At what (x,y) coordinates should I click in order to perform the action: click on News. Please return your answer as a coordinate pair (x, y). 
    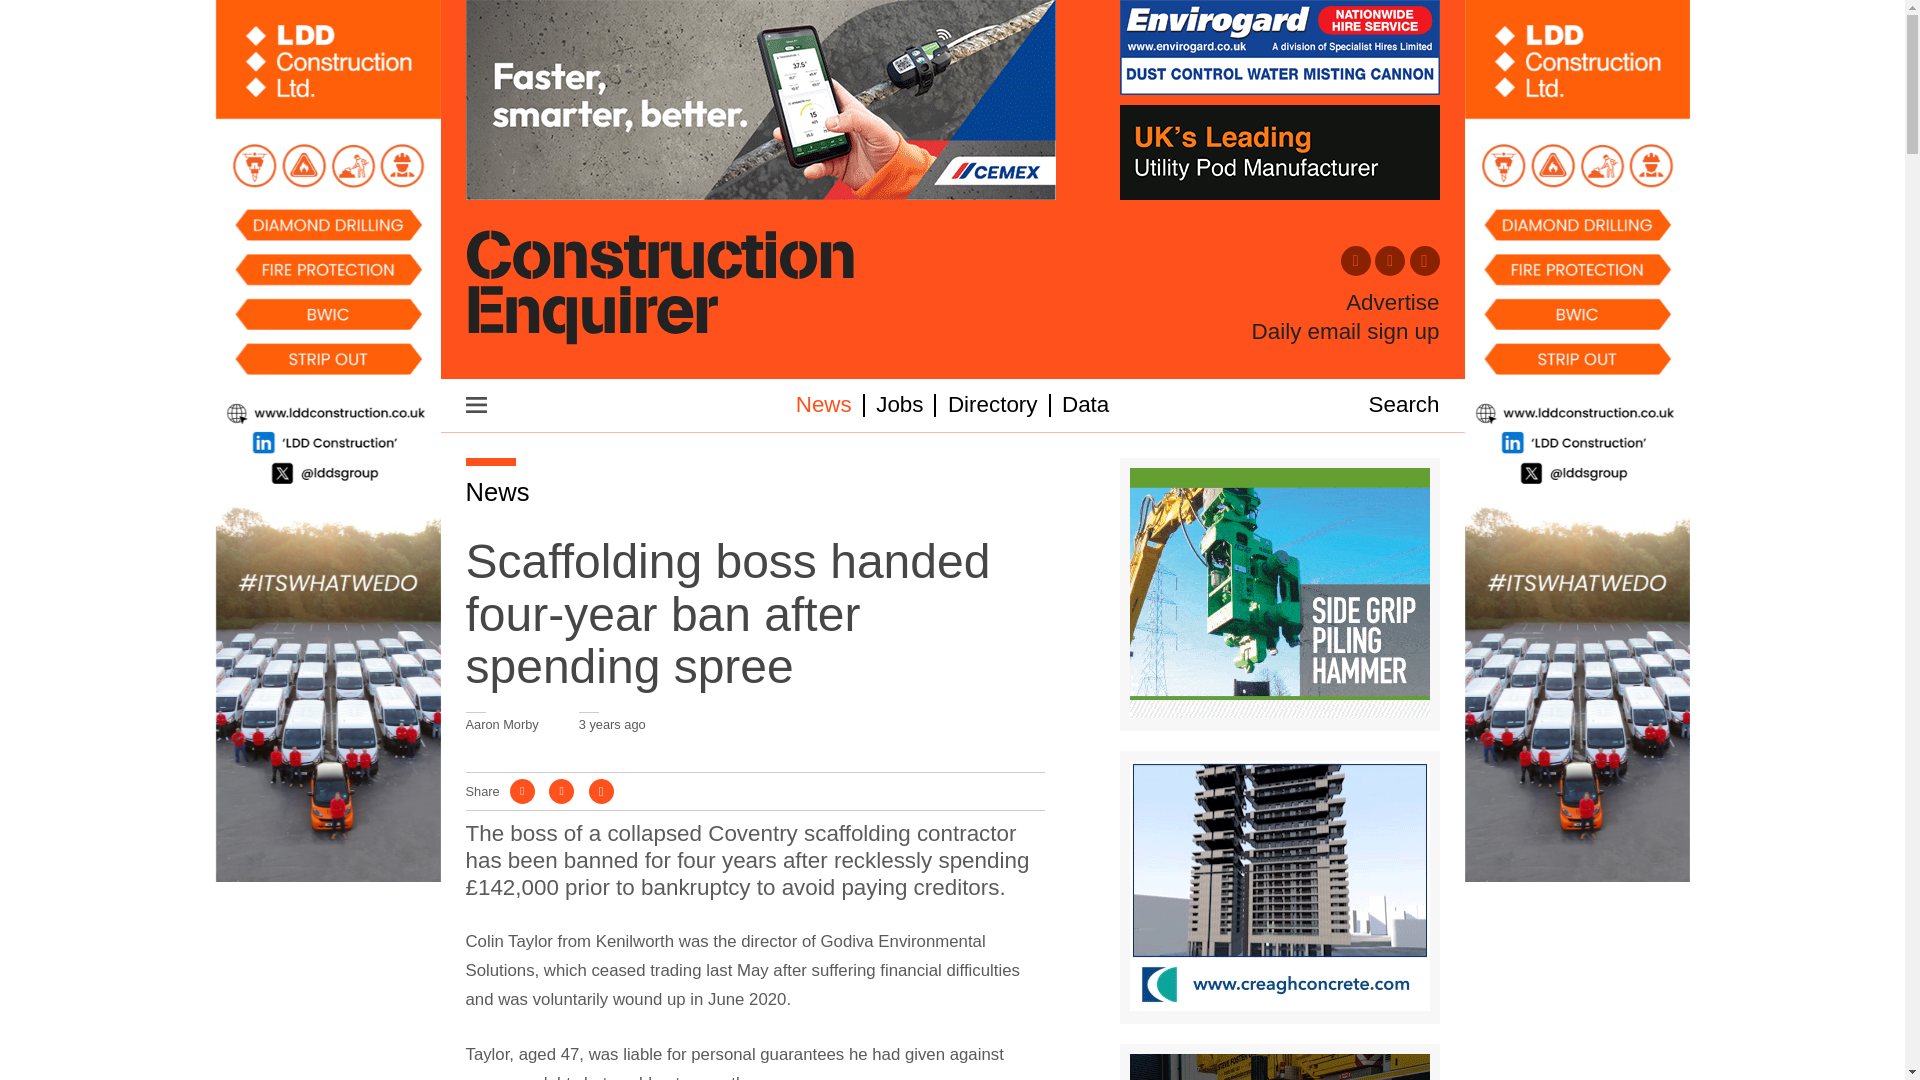
    Looking at the image, I should click on (498, 492).